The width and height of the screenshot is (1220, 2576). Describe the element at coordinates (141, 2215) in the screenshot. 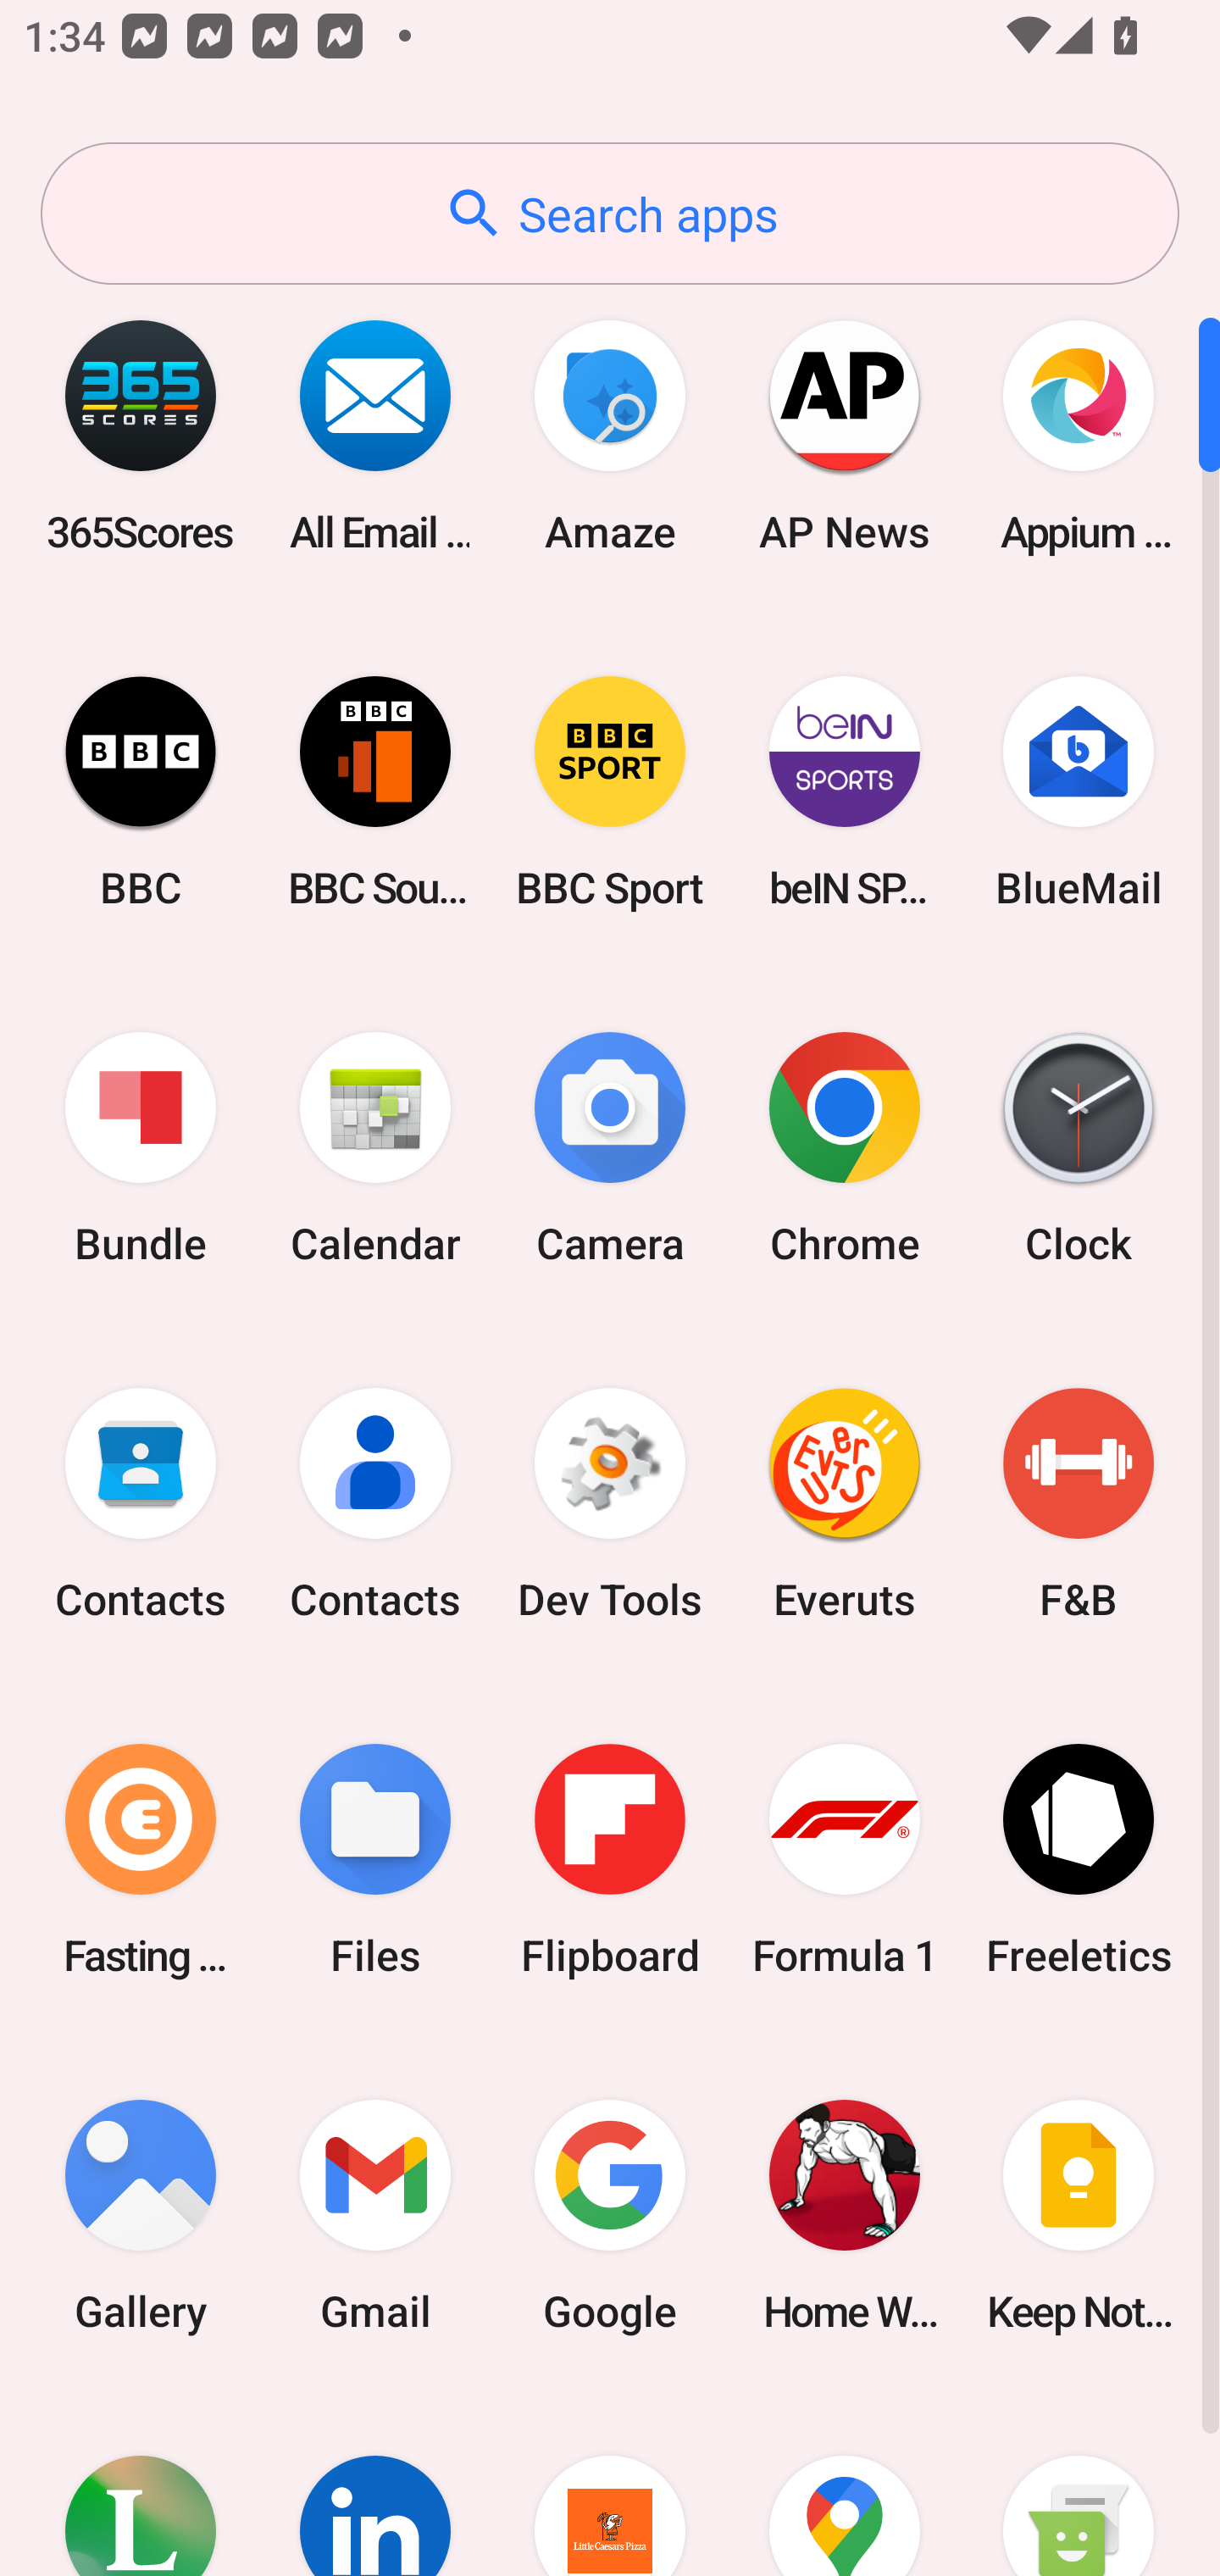

I see `Gallery` at that location.